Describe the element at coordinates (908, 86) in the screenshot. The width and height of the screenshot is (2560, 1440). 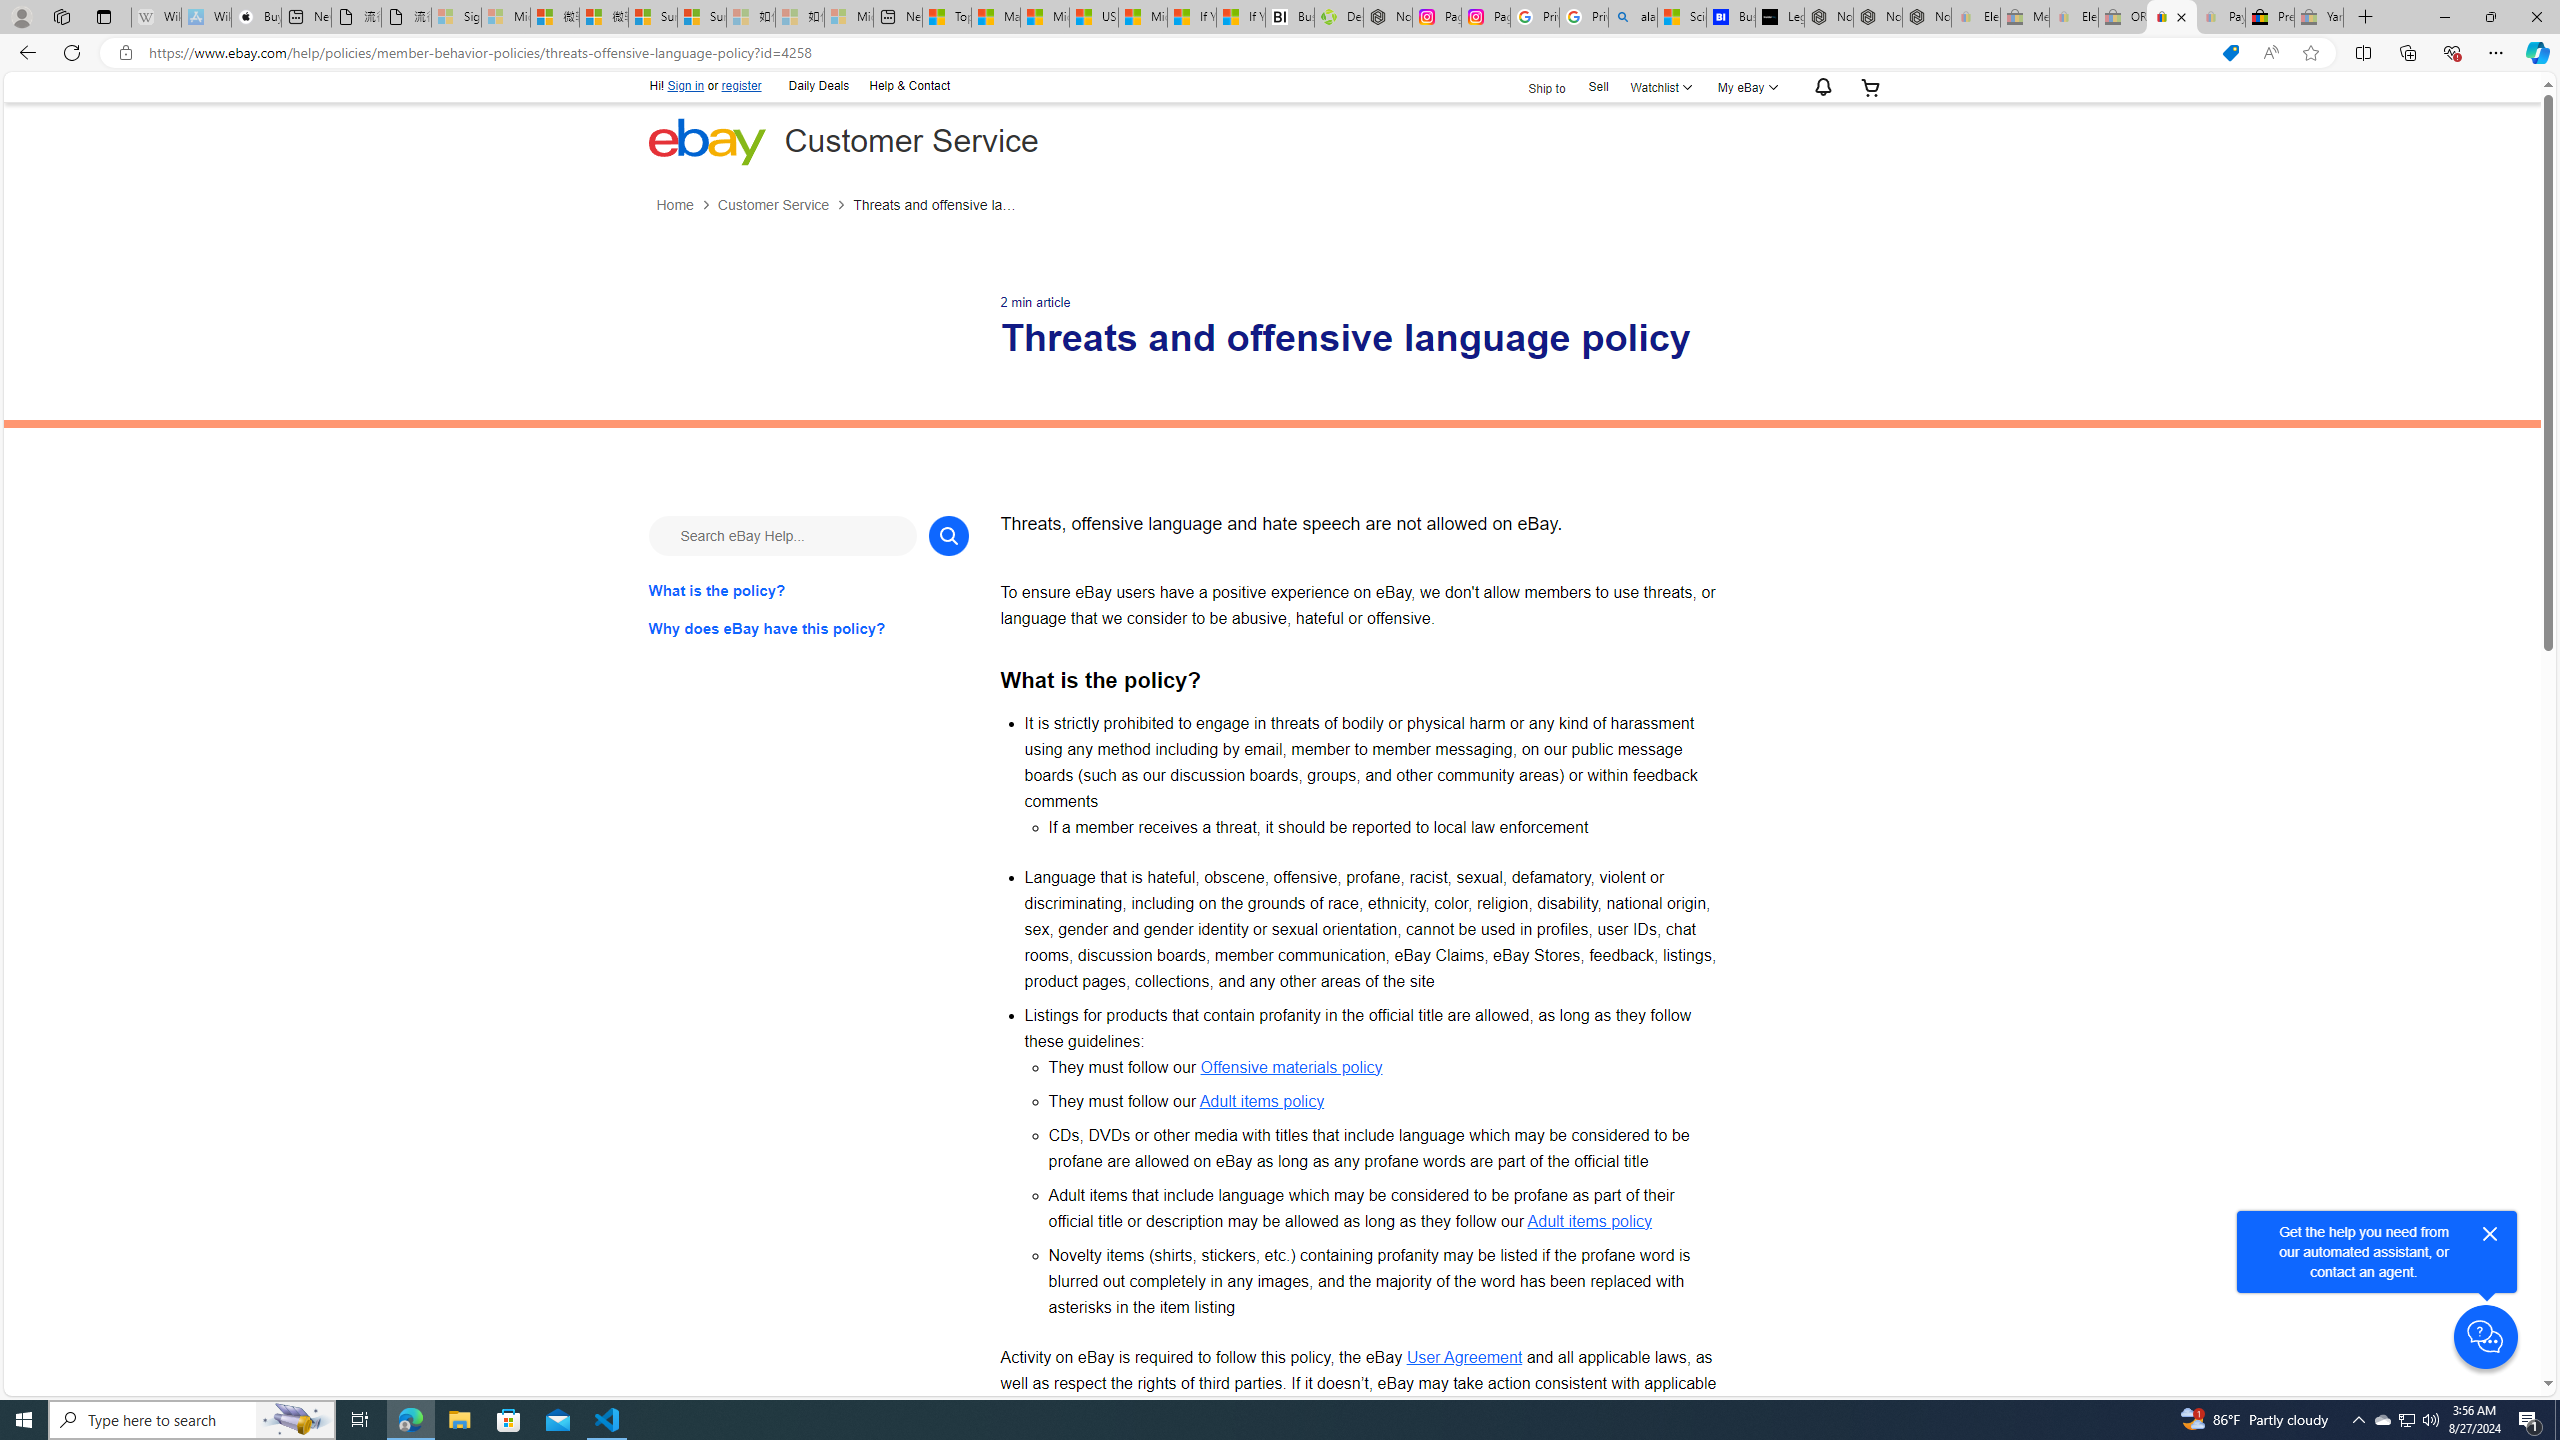
I see `Help & Contact` at that location.